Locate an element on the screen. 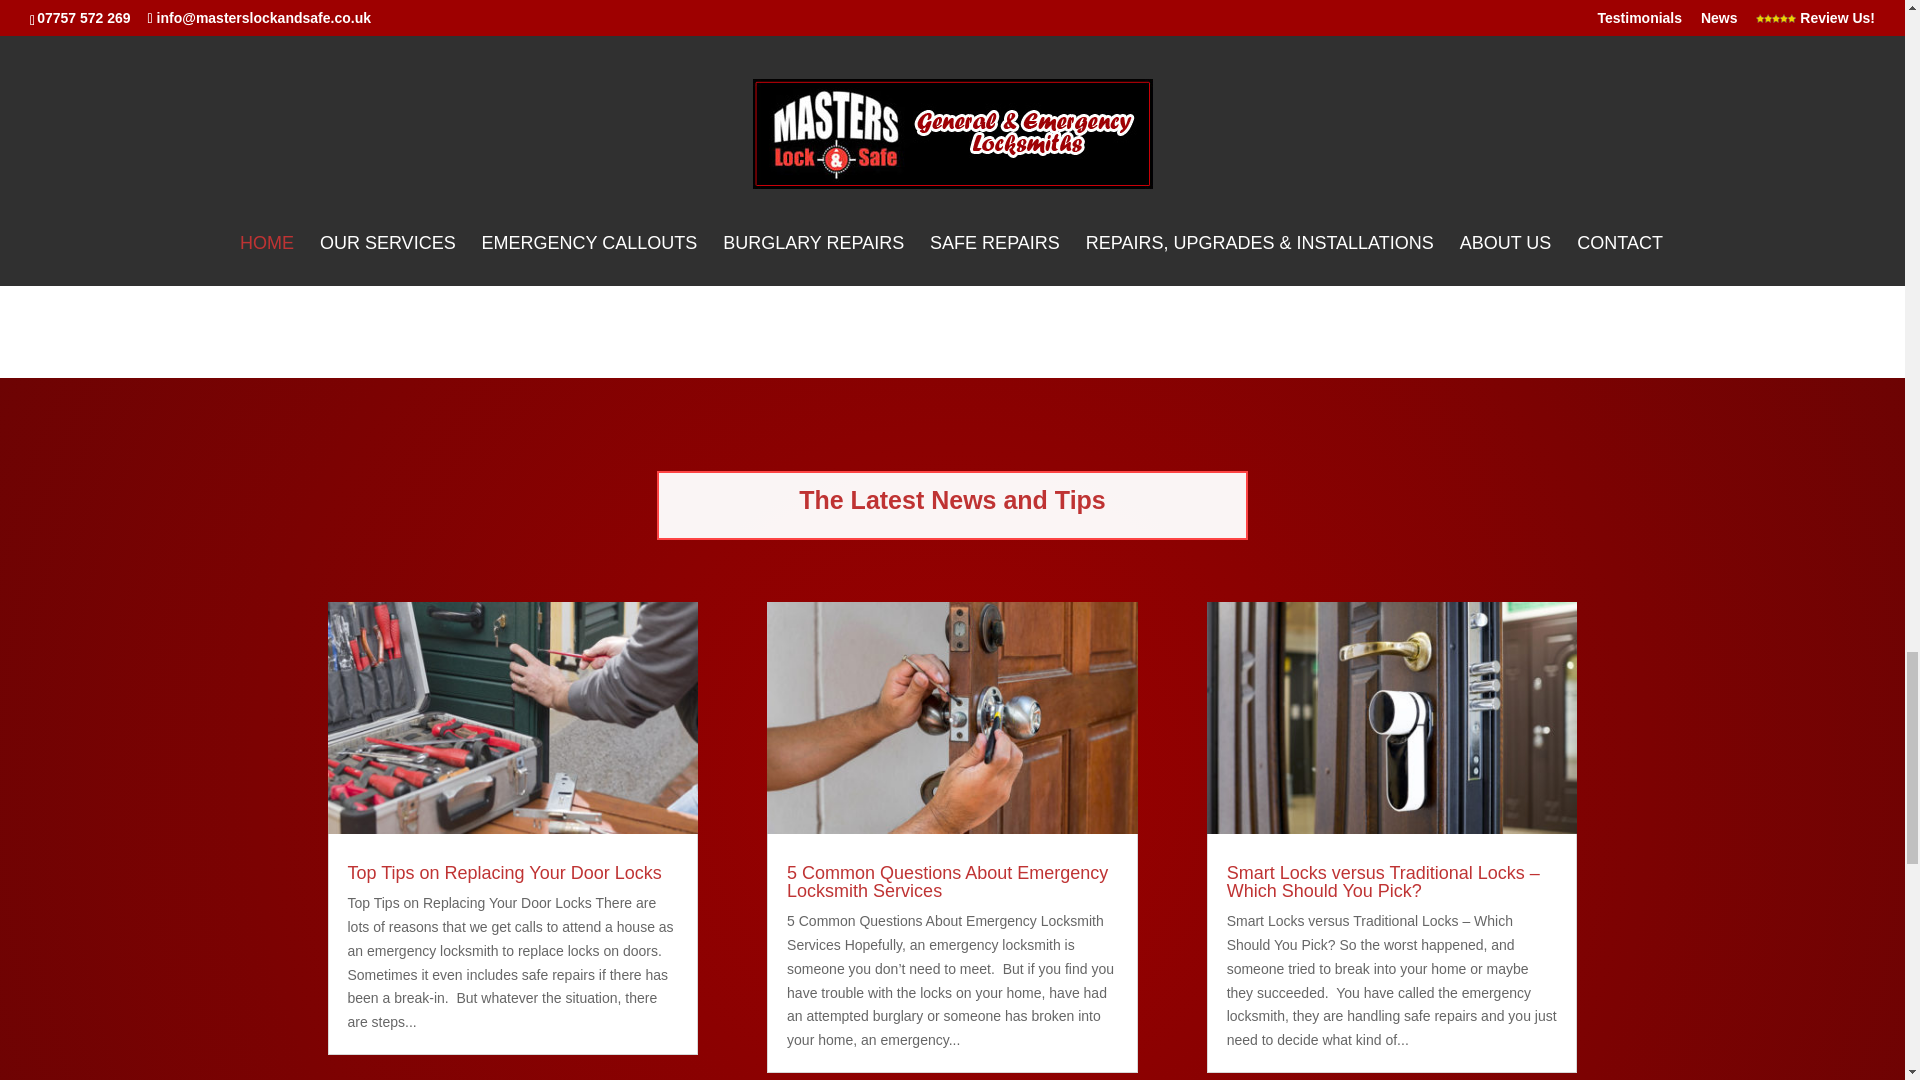  5 Common Questions About Emergency Locksmith Services is located at coordinates (947, 881).